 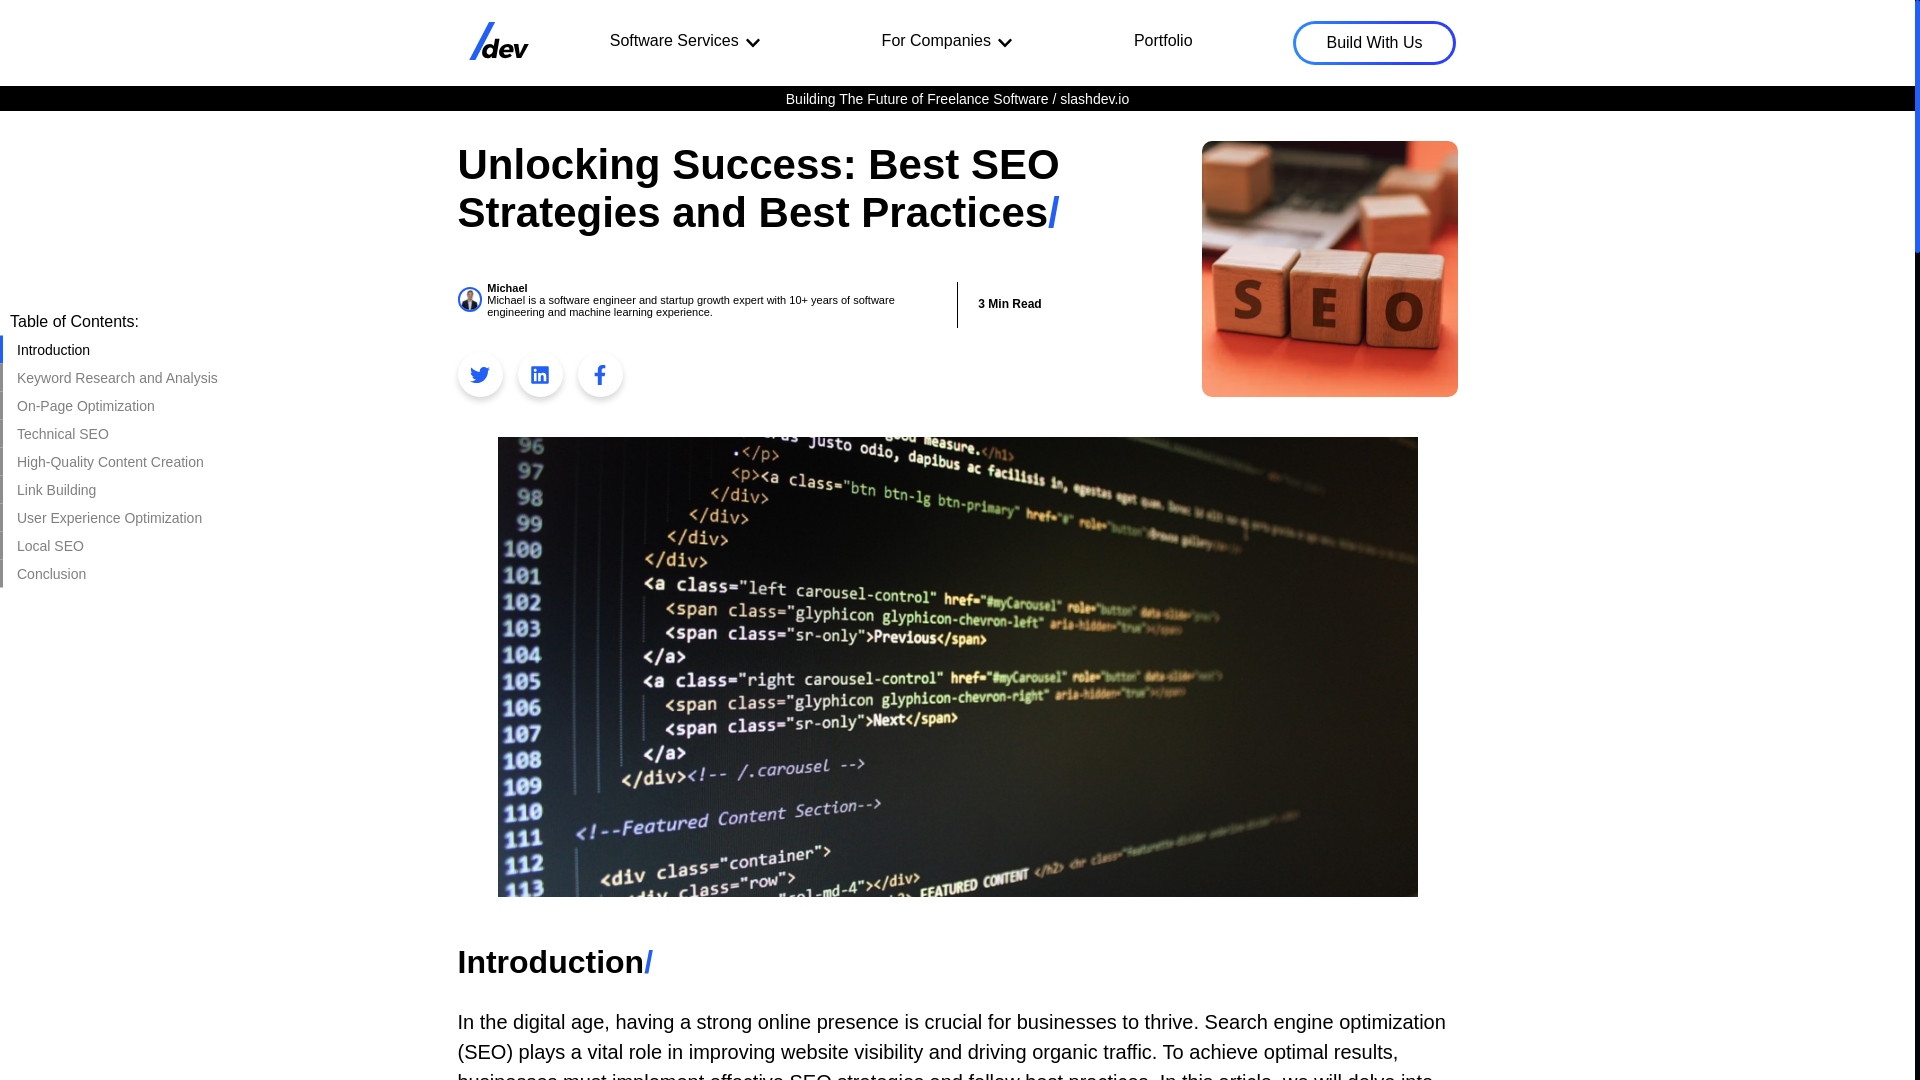 I want to click on Keyword Research and Analysis, so click(x=116, y=378).